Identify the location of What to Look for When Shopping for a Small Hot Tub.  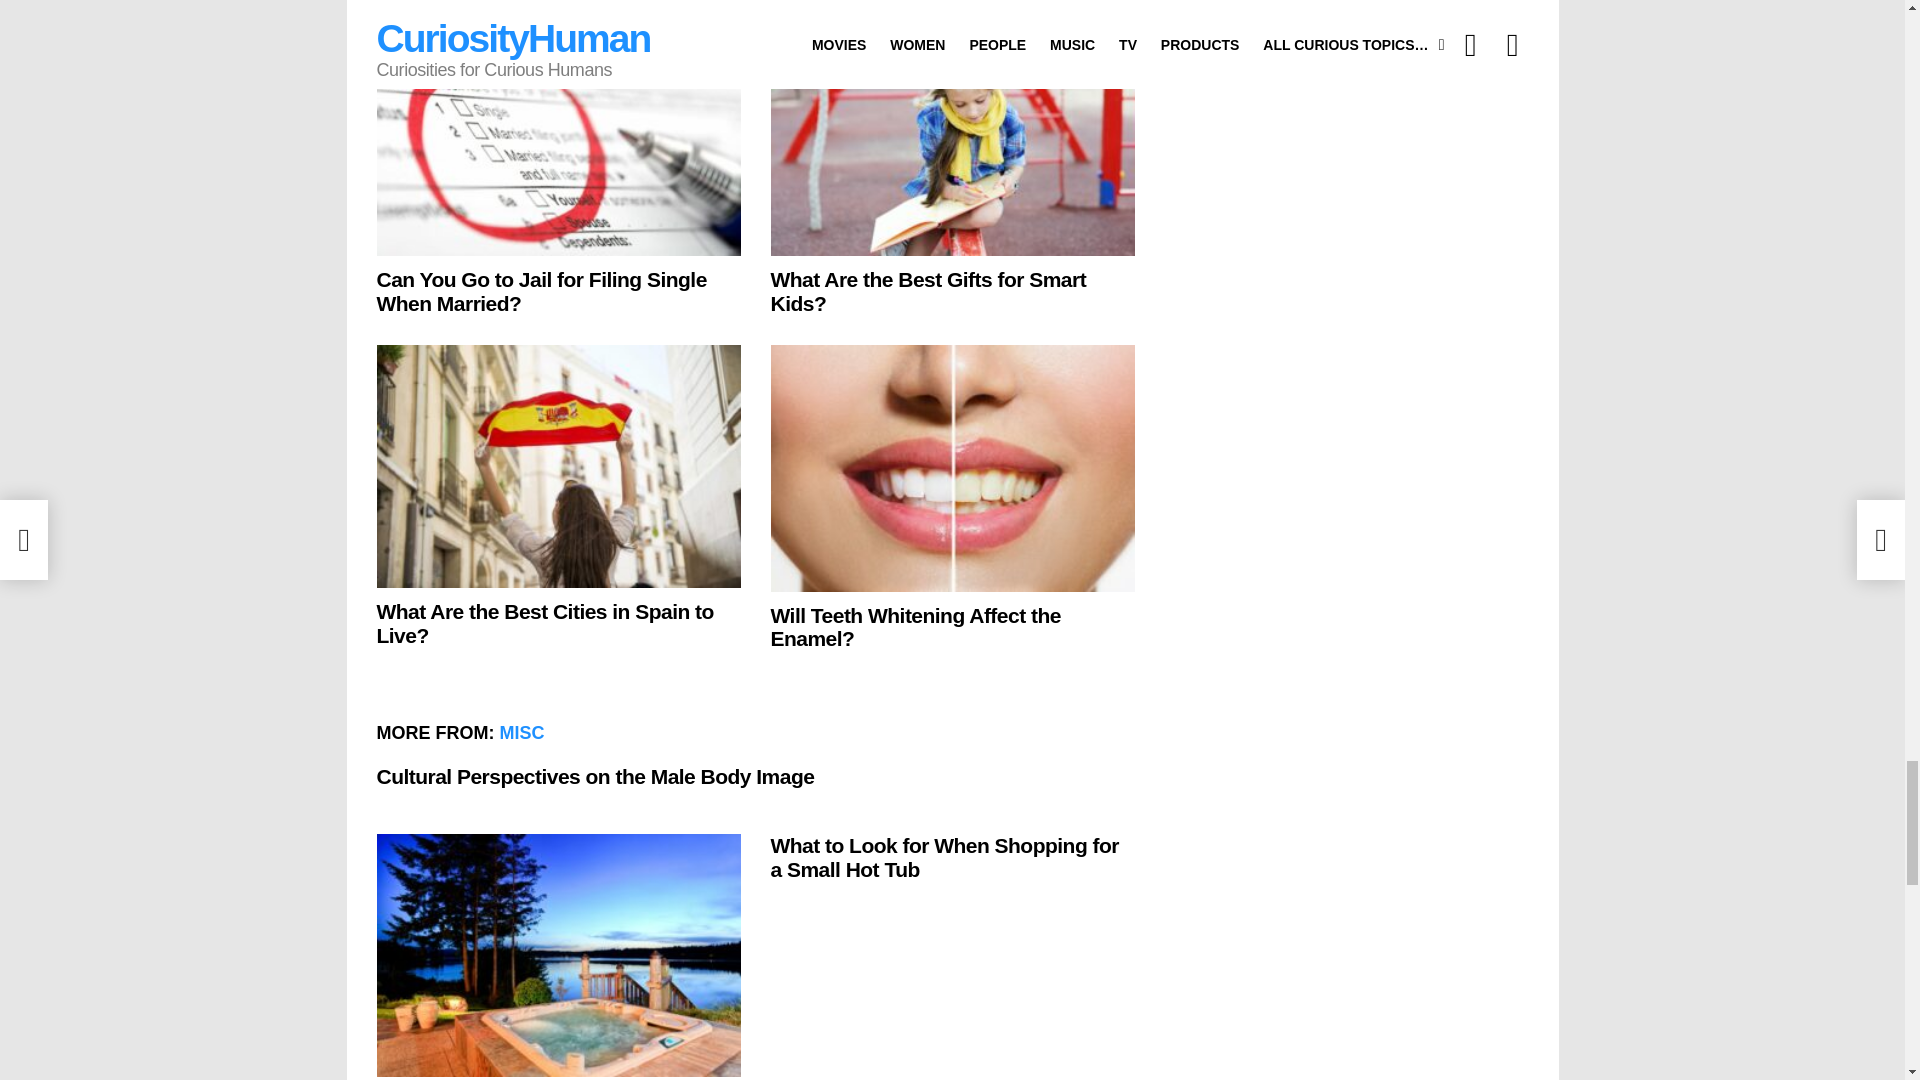
(558, 954).